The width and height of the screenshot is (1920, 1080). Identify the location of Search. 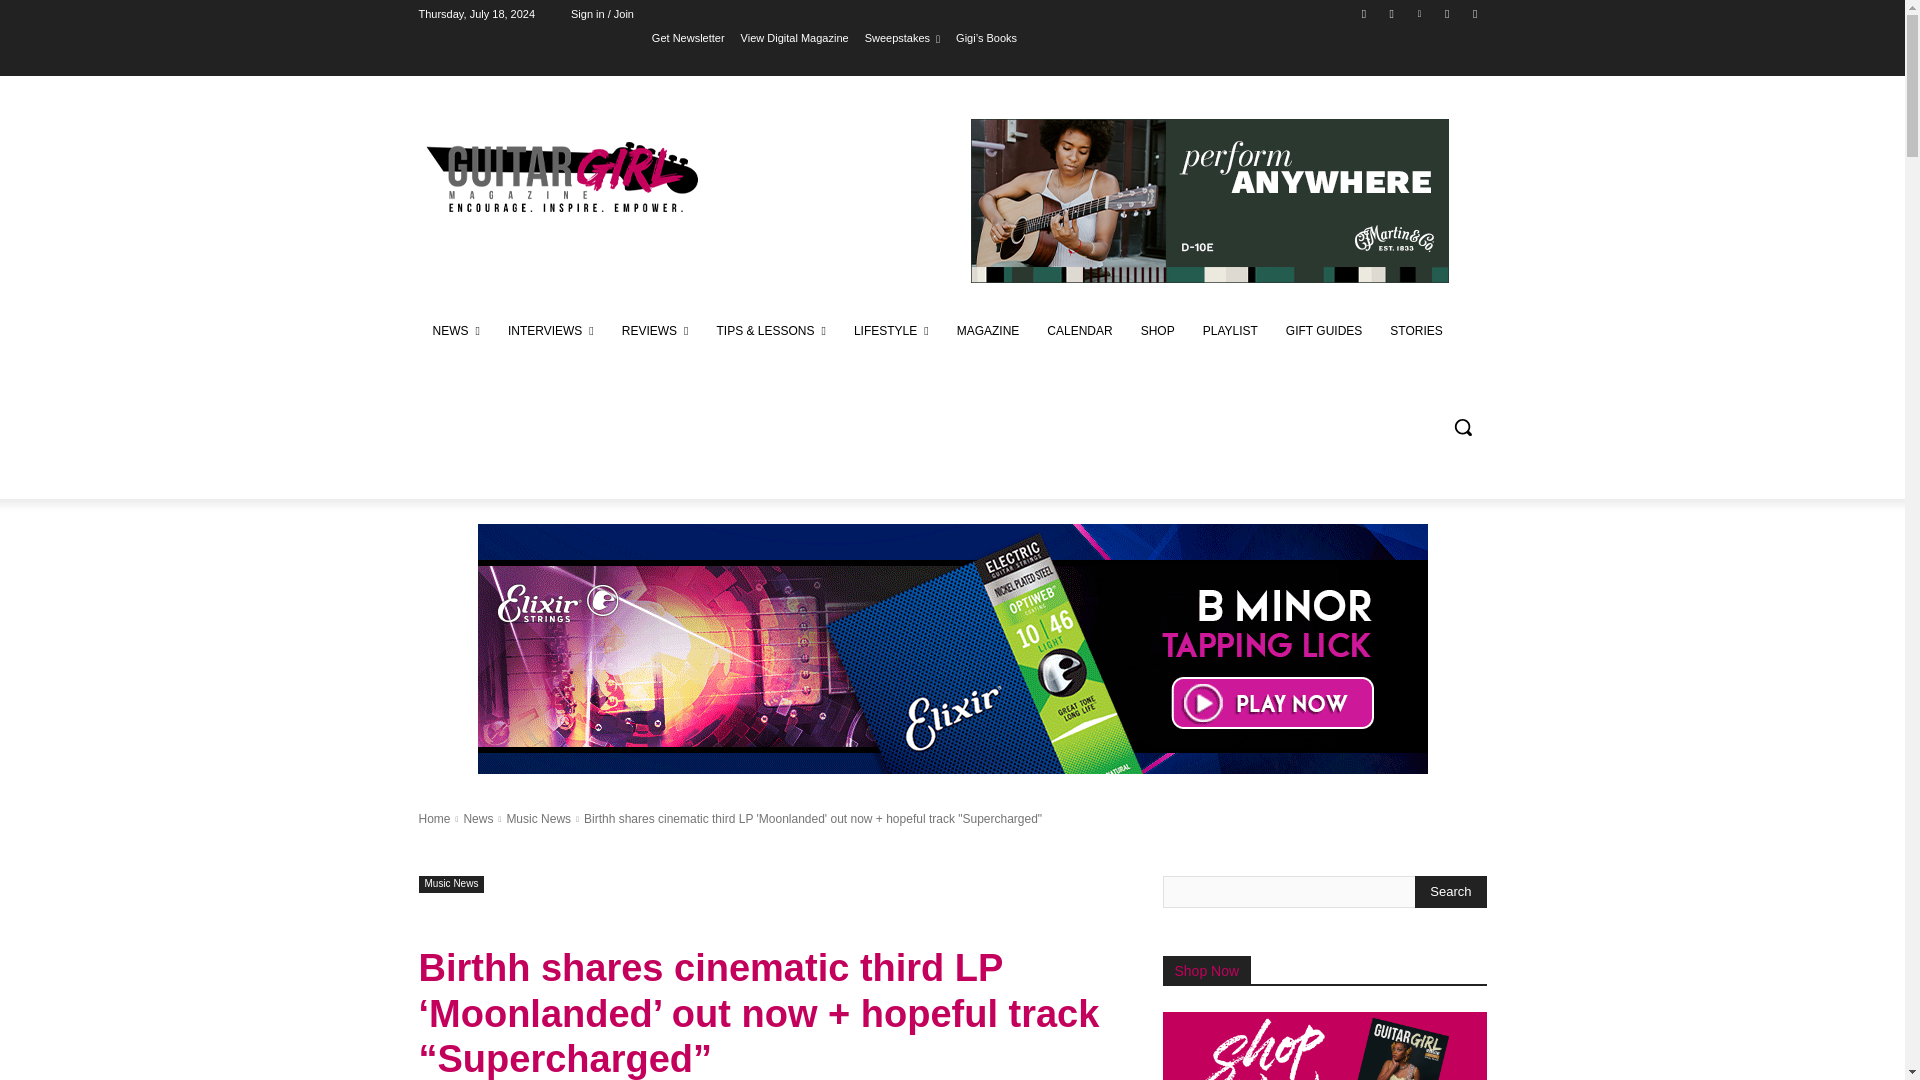
(1450, 892).